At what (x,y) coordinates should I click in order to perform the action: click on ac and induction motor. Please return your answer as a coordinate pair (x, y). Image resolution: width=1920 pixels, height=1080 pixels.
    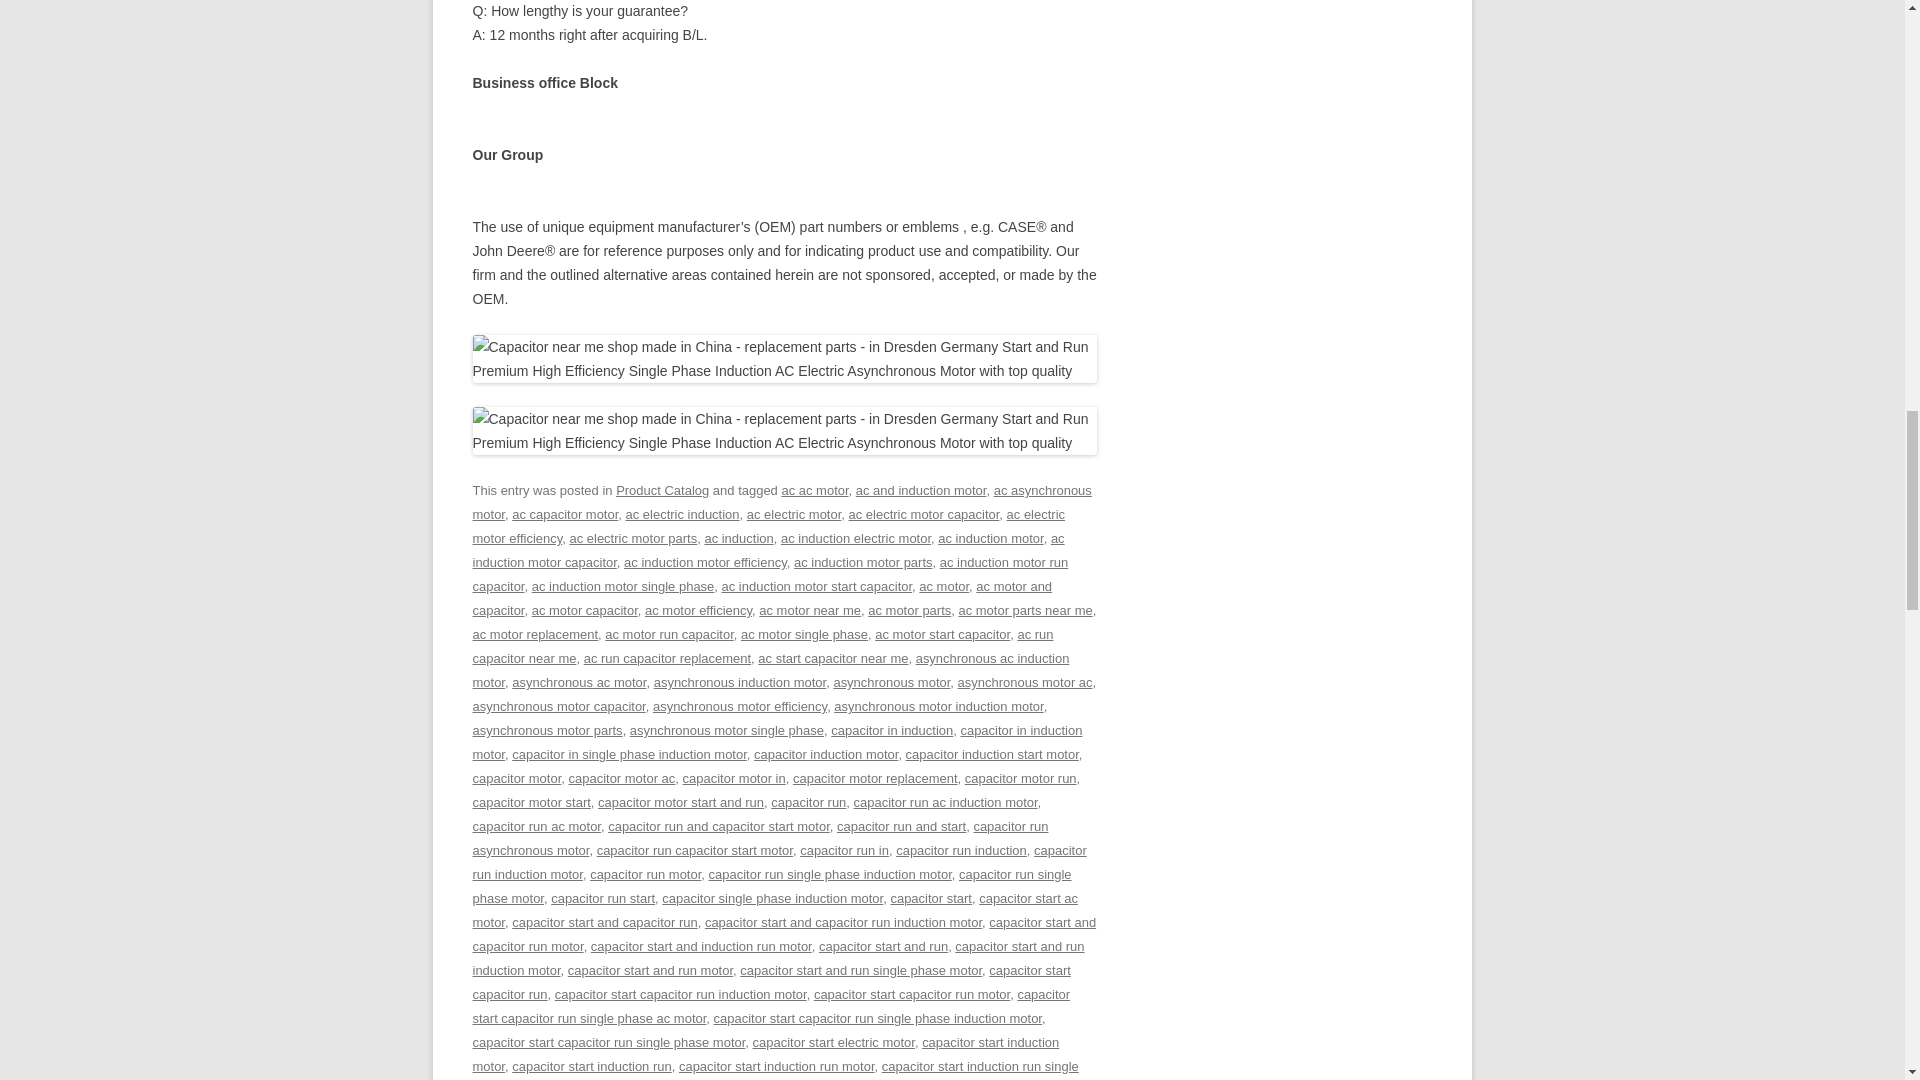
    Looking at the image, I should click on (921, 490).